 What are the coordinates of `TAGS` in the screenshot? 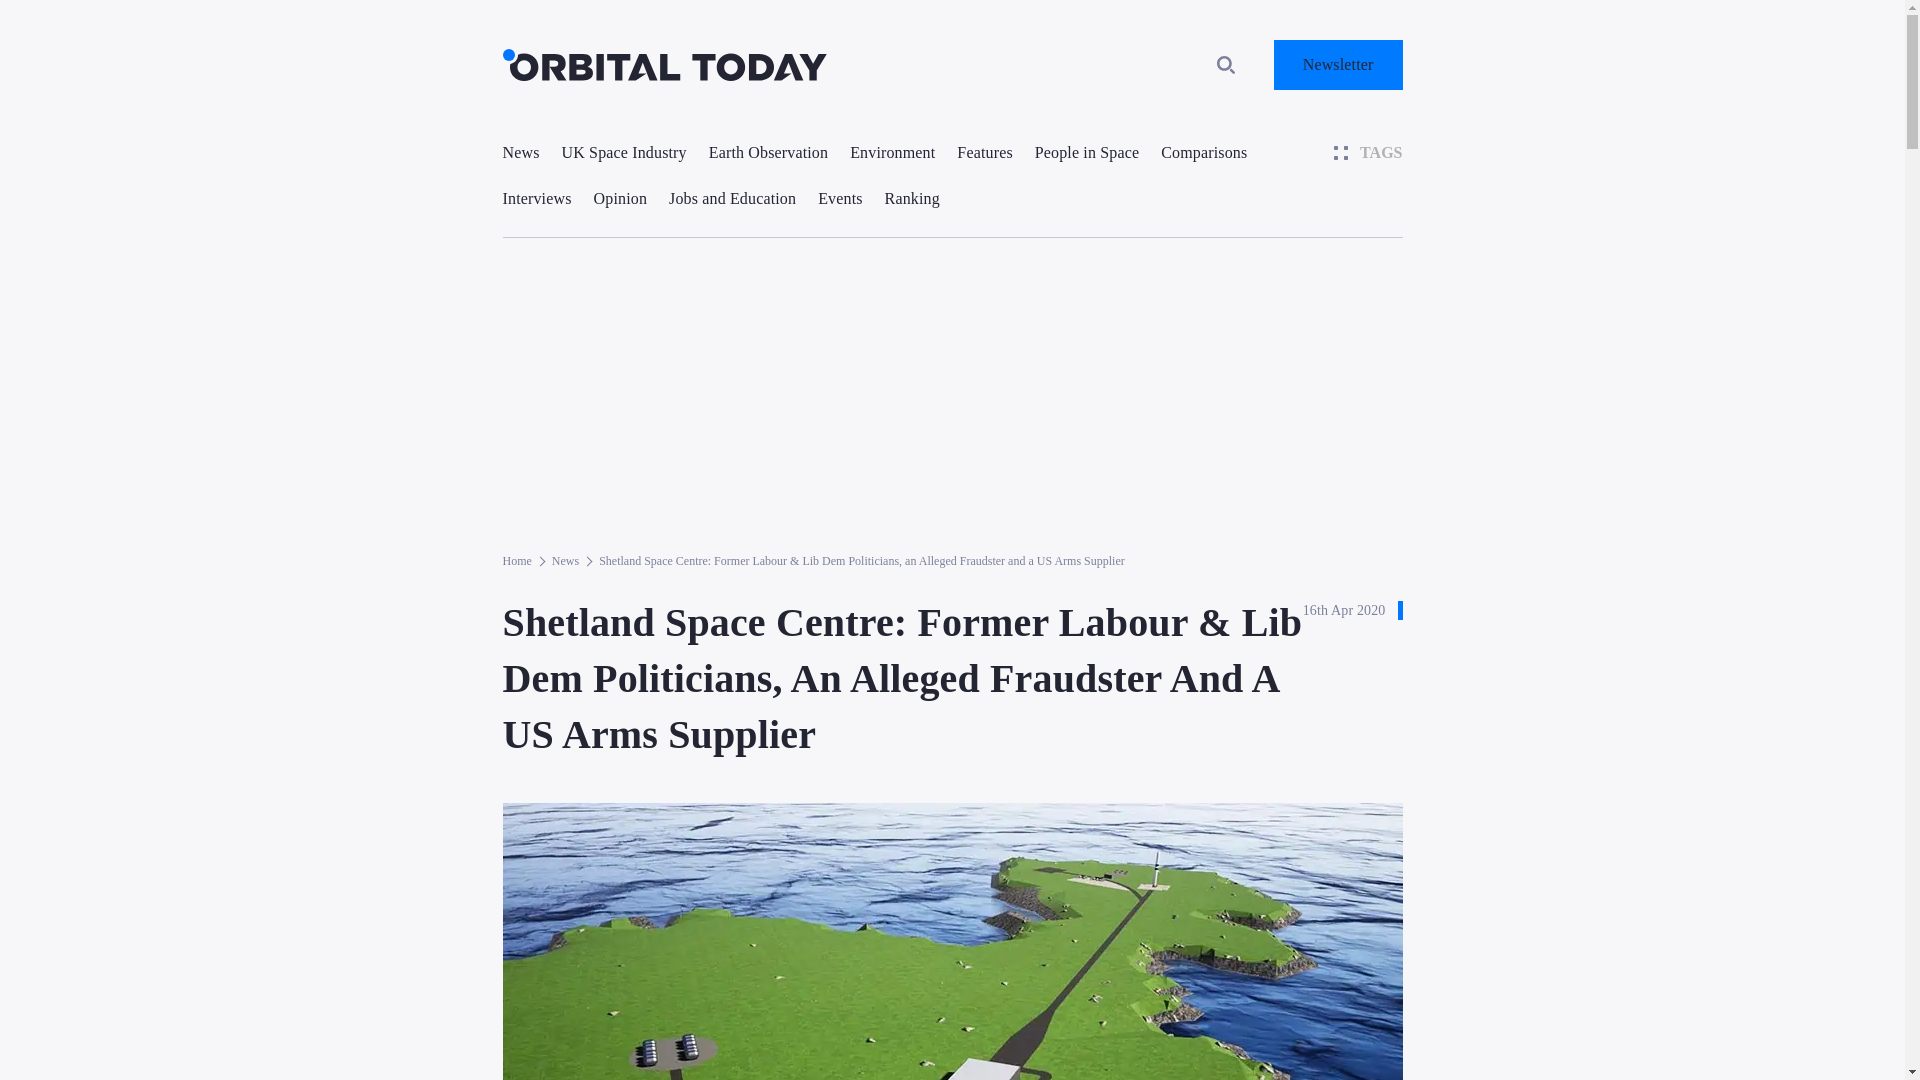 It's located at (1368, 152).